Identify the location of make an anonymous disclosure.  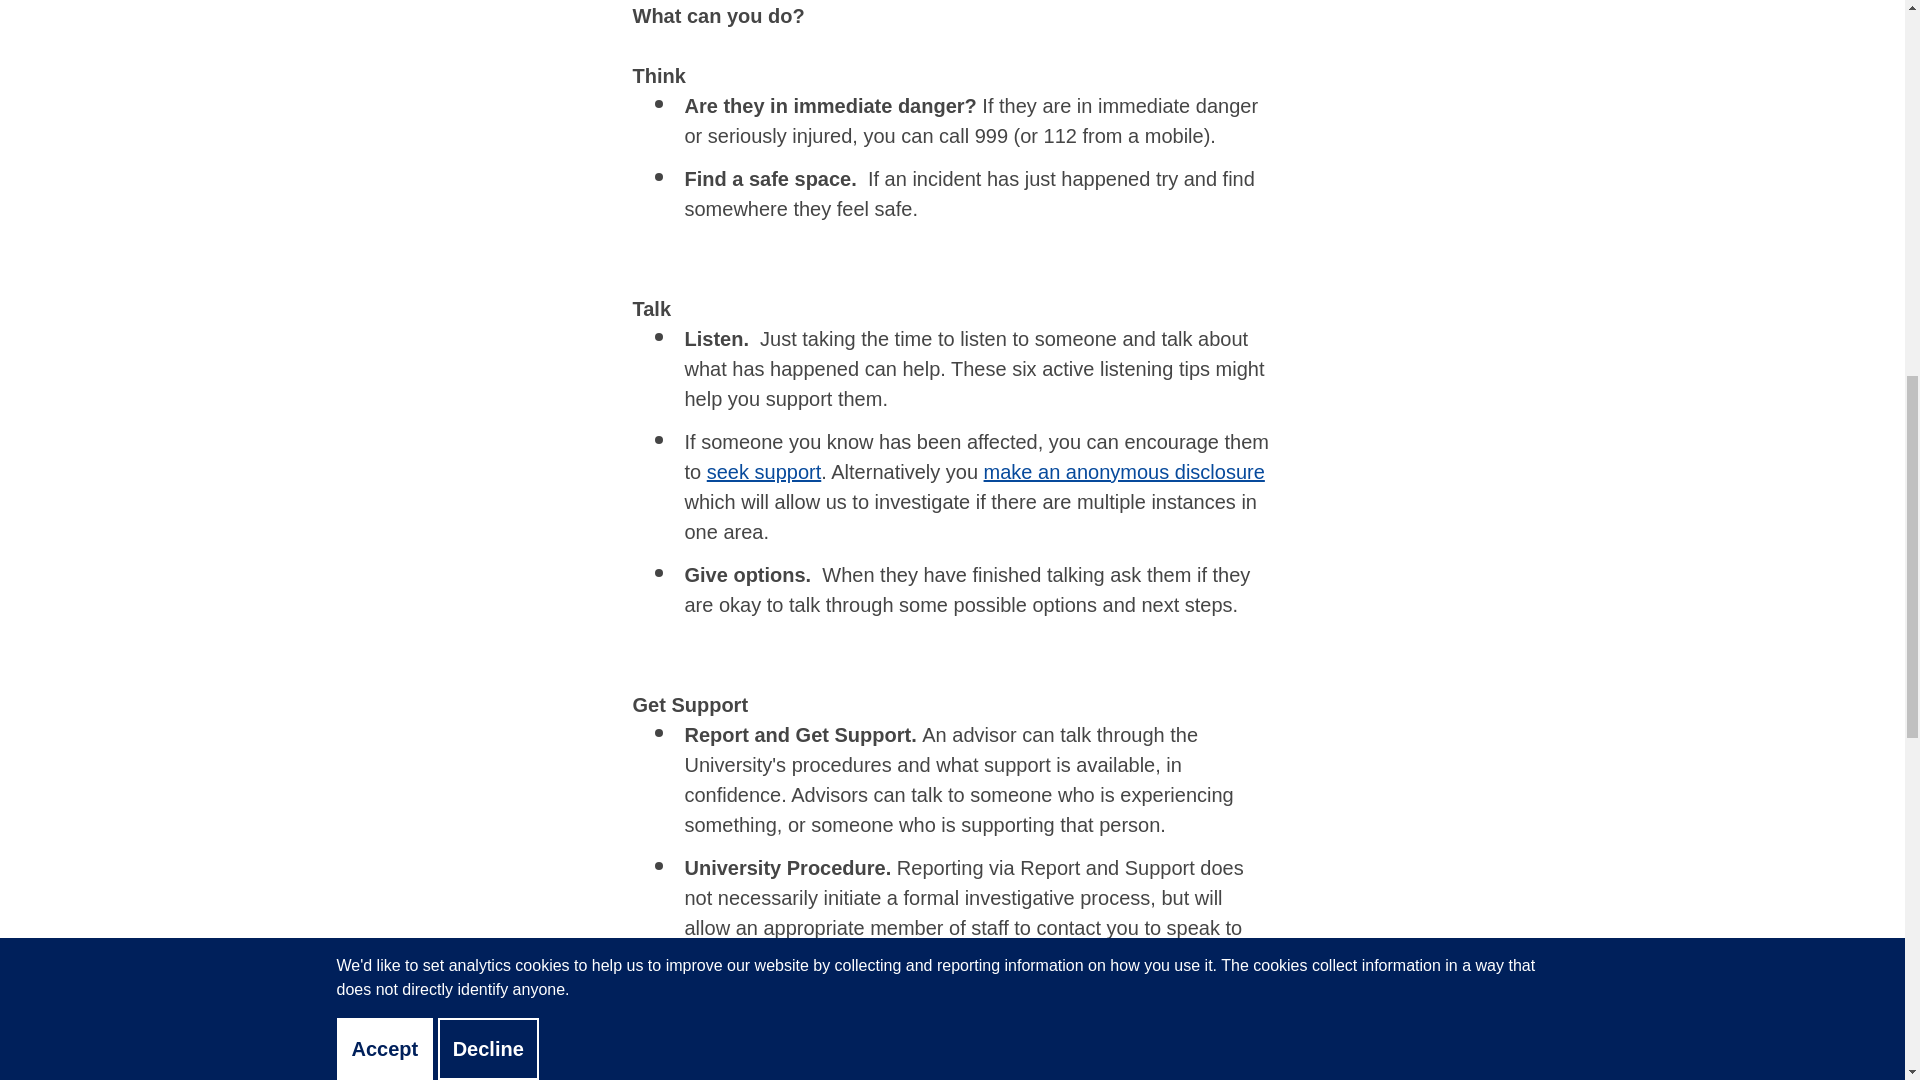
(1124, 472).